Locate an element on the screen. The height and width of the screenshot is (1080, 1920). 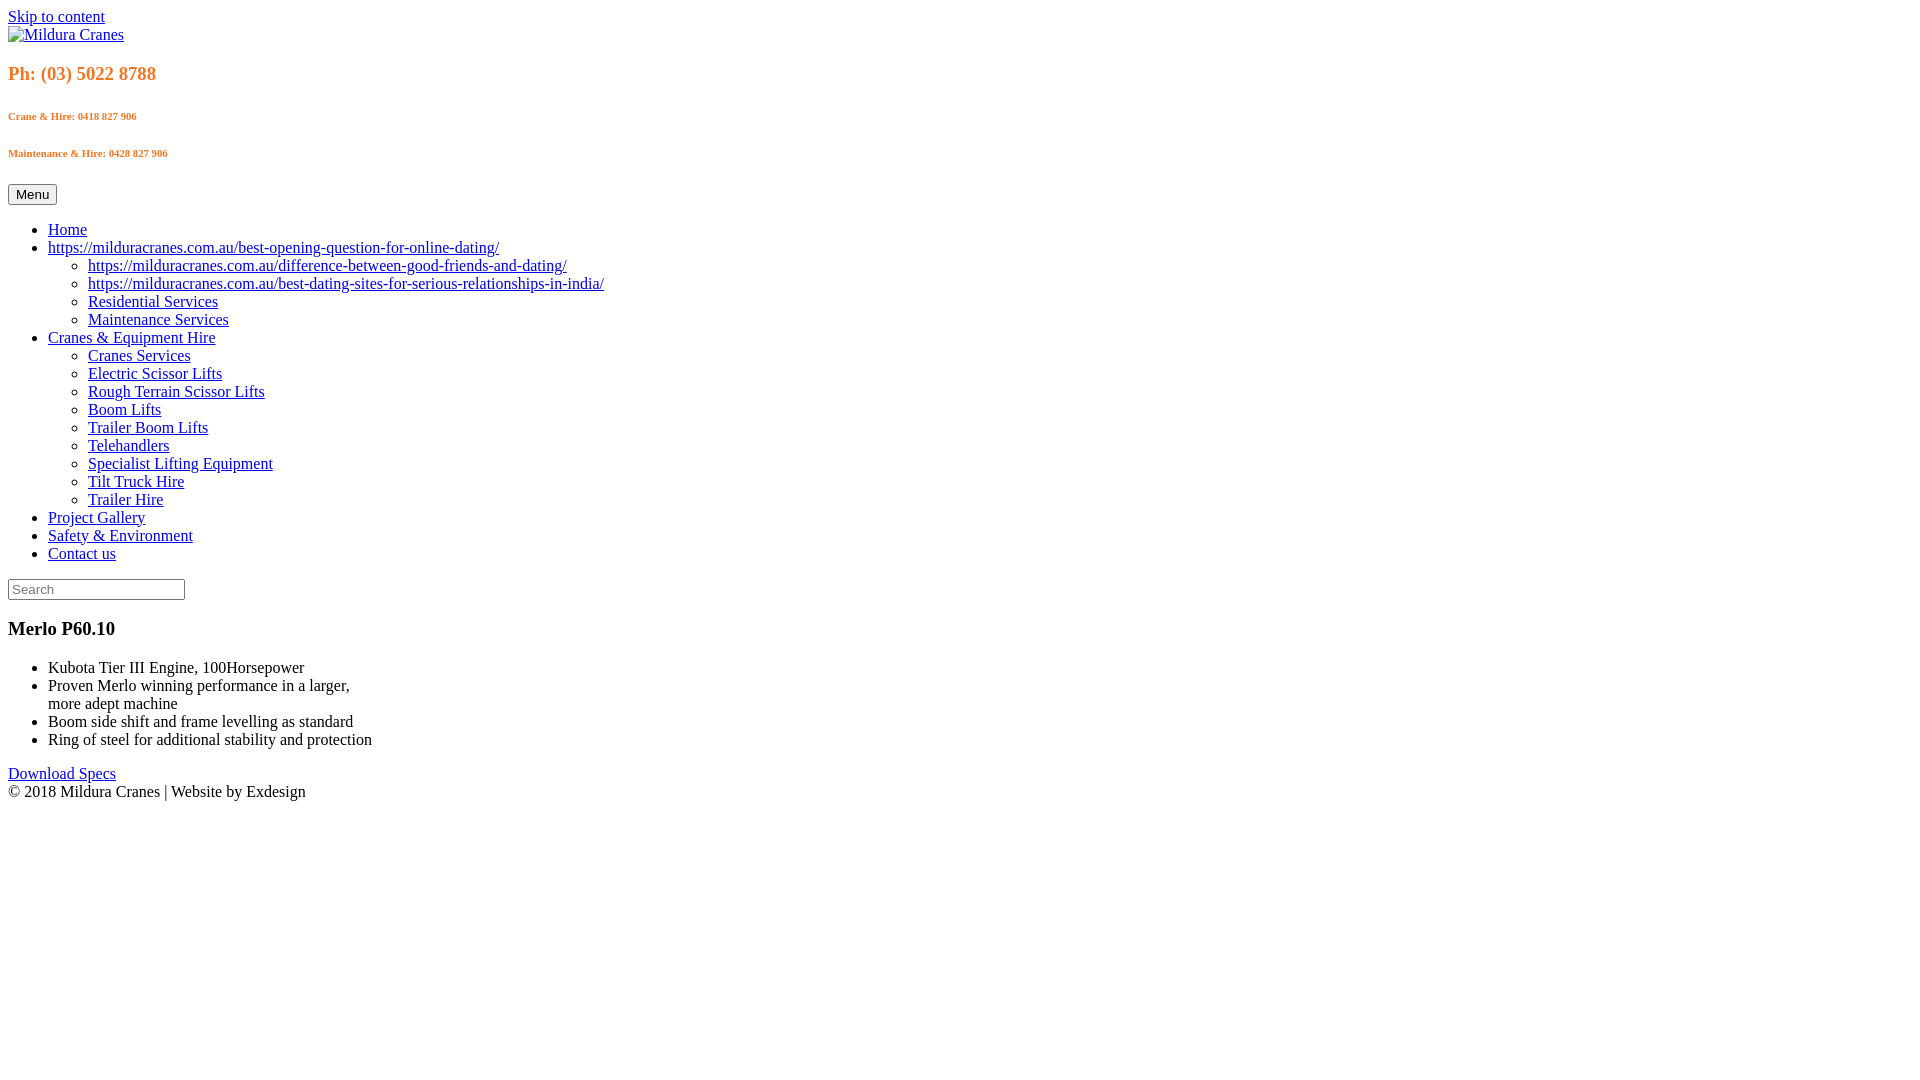
Project Gallery is located at coordinates (96, 517).